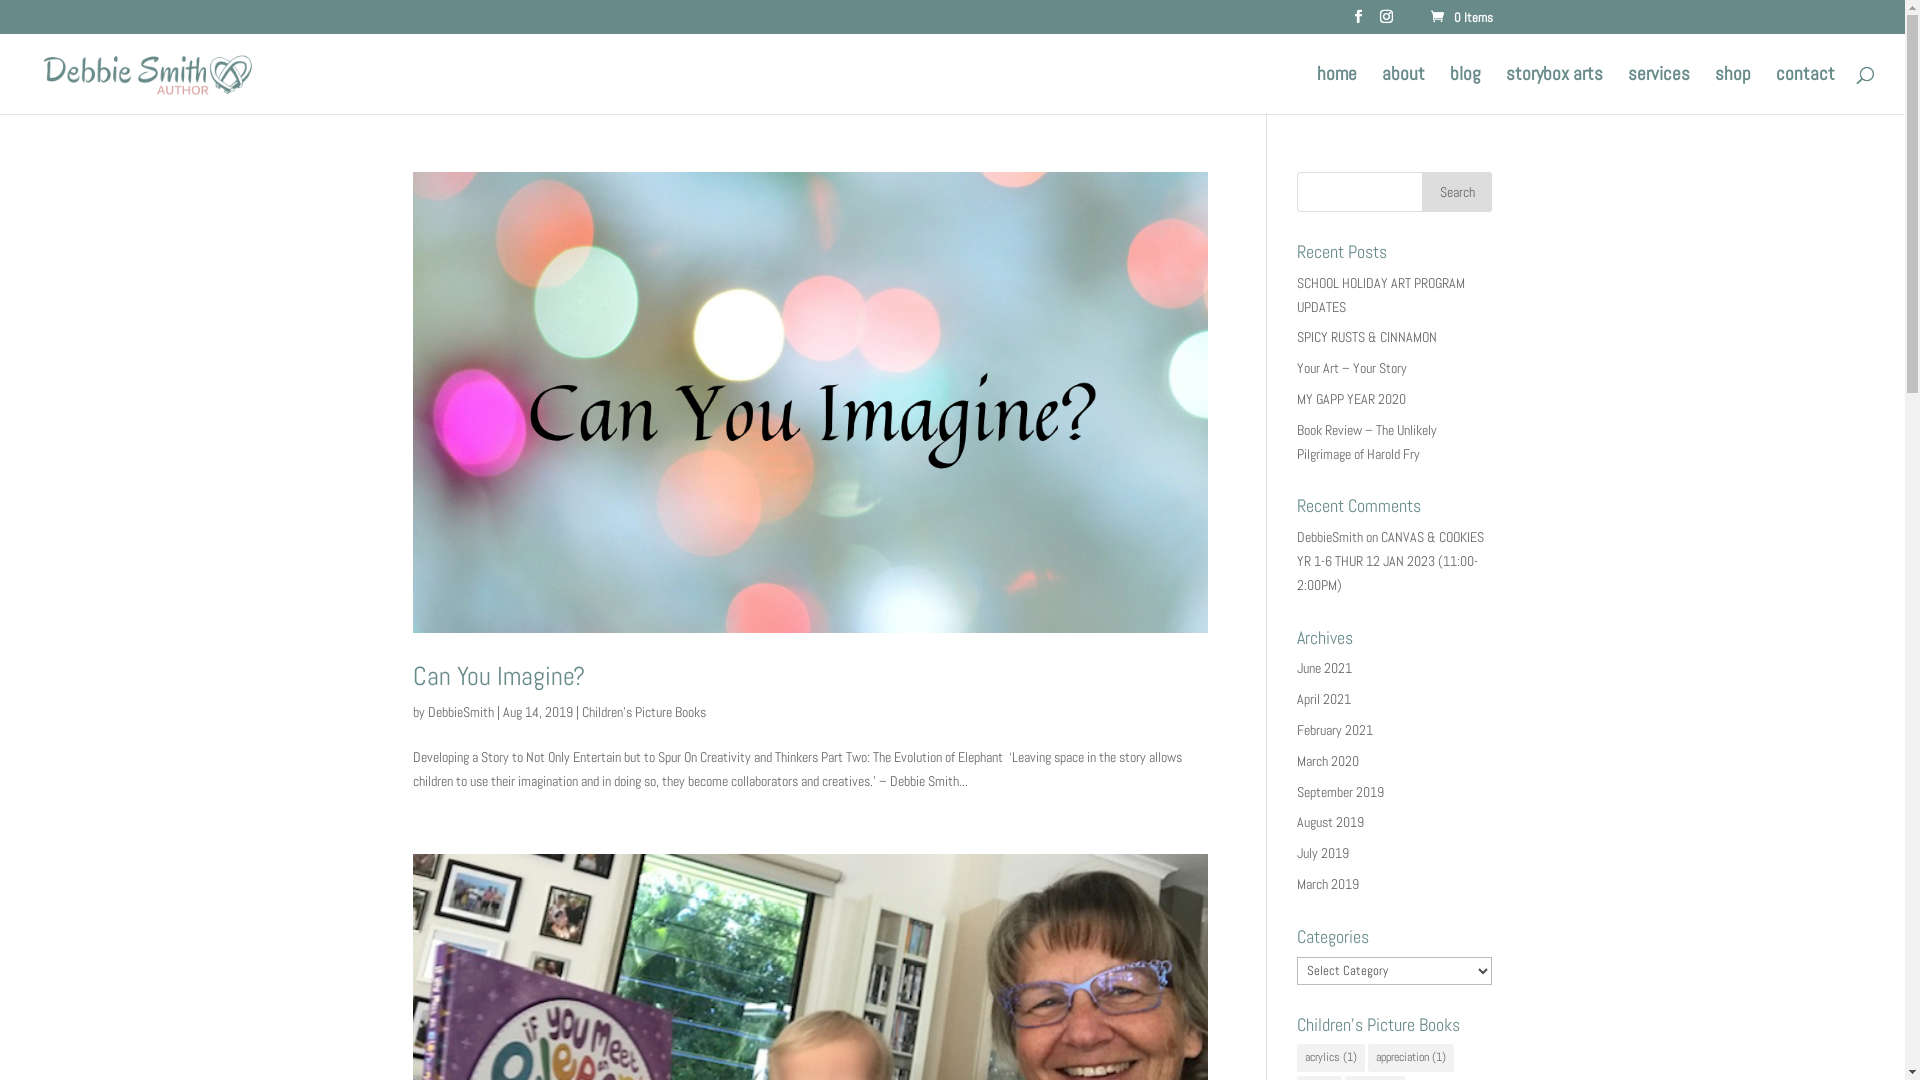 This screenshot has height=1080, width=1920. What do you see at coordinates (1659, 90) in the screenshot?
I see `services` at bounding box center [1659, 90].